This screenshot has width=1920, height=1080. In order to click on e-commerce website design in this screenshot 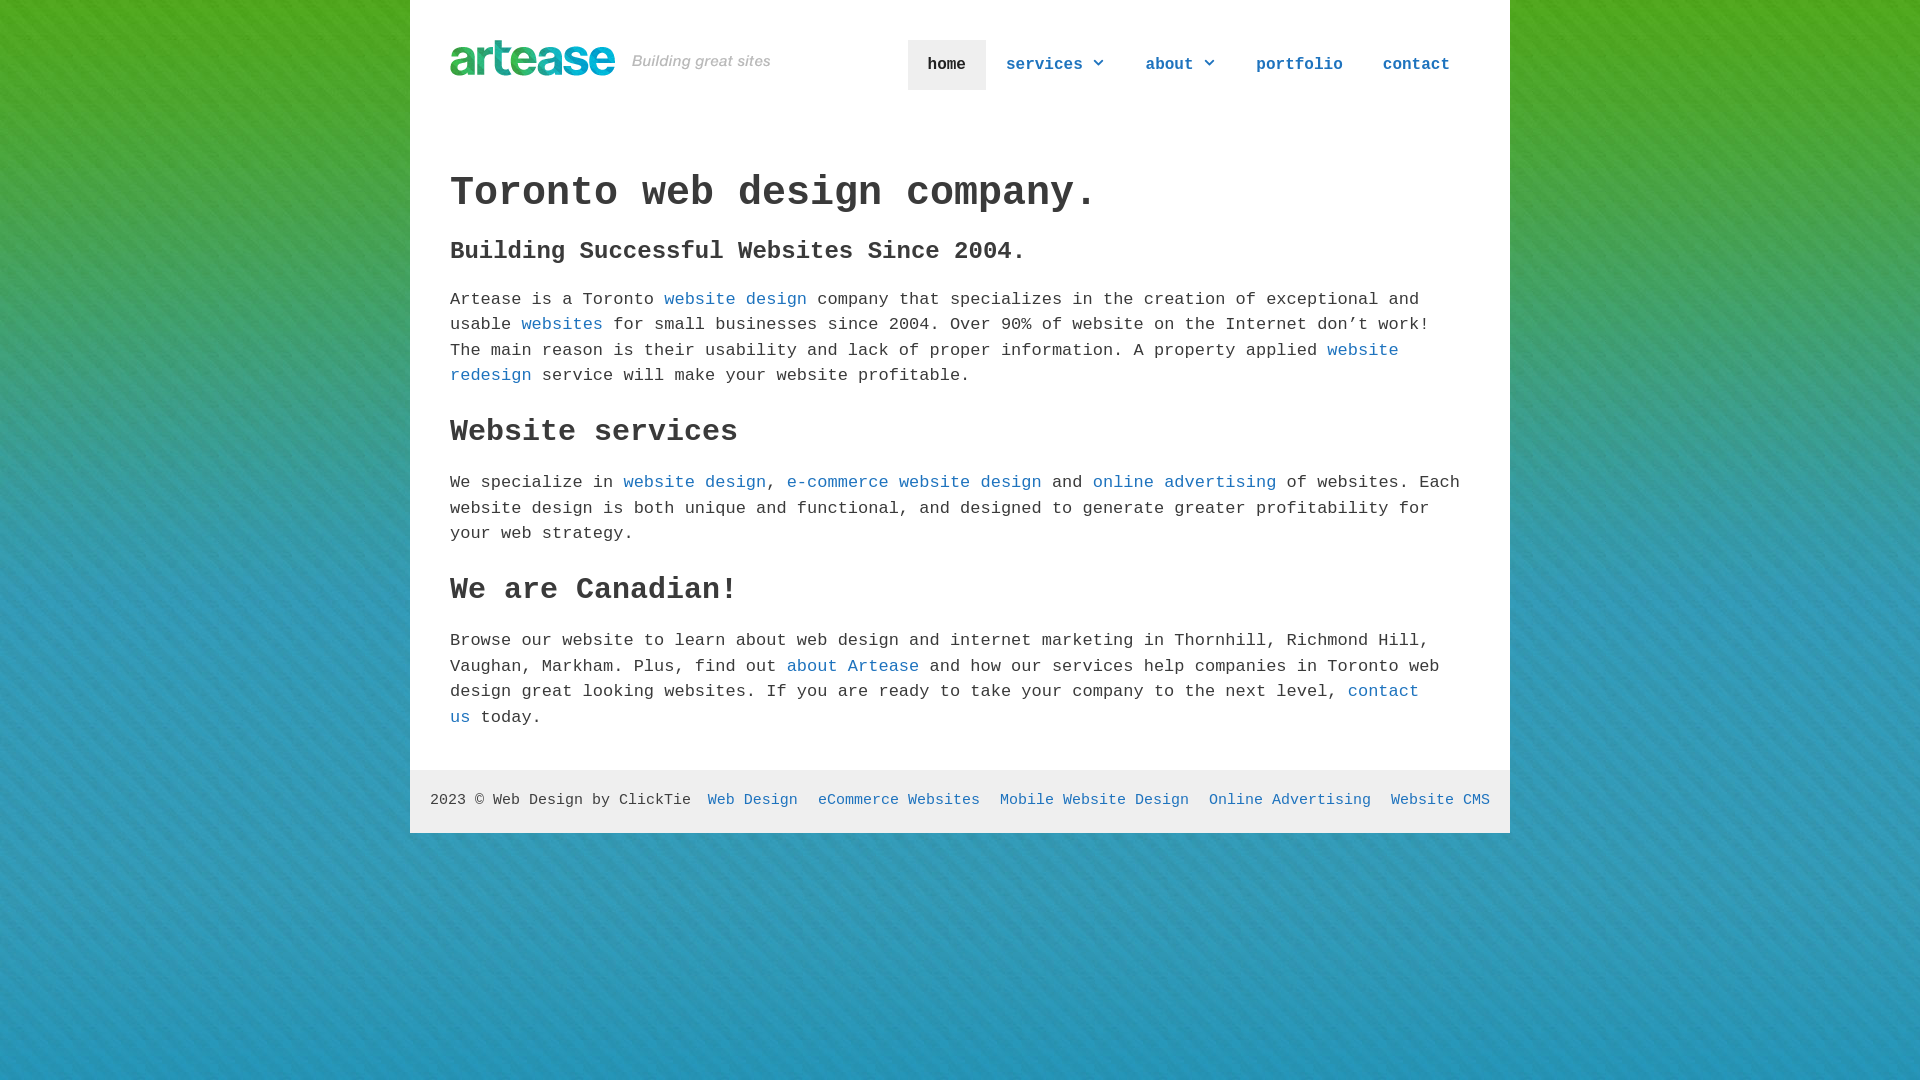, I will do `click(914, 482)`.